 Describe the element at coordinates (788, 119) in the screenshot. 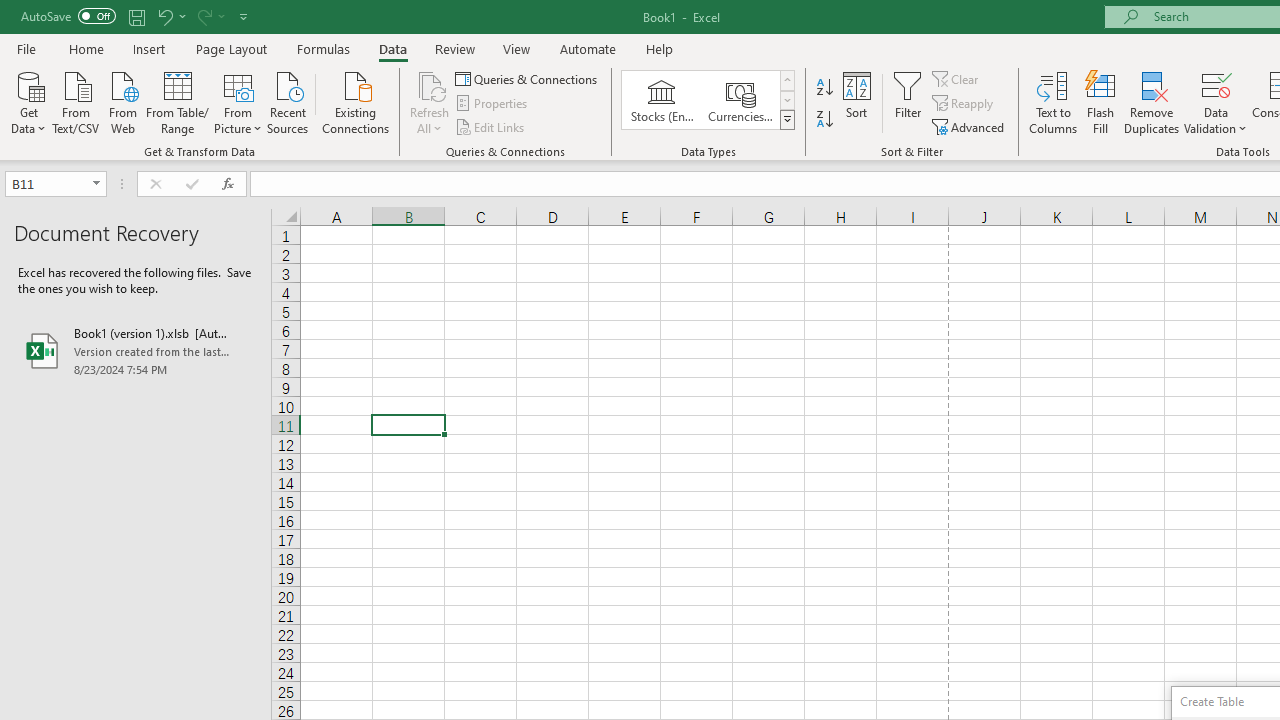

I see `Class: NetUIImage` at that location.